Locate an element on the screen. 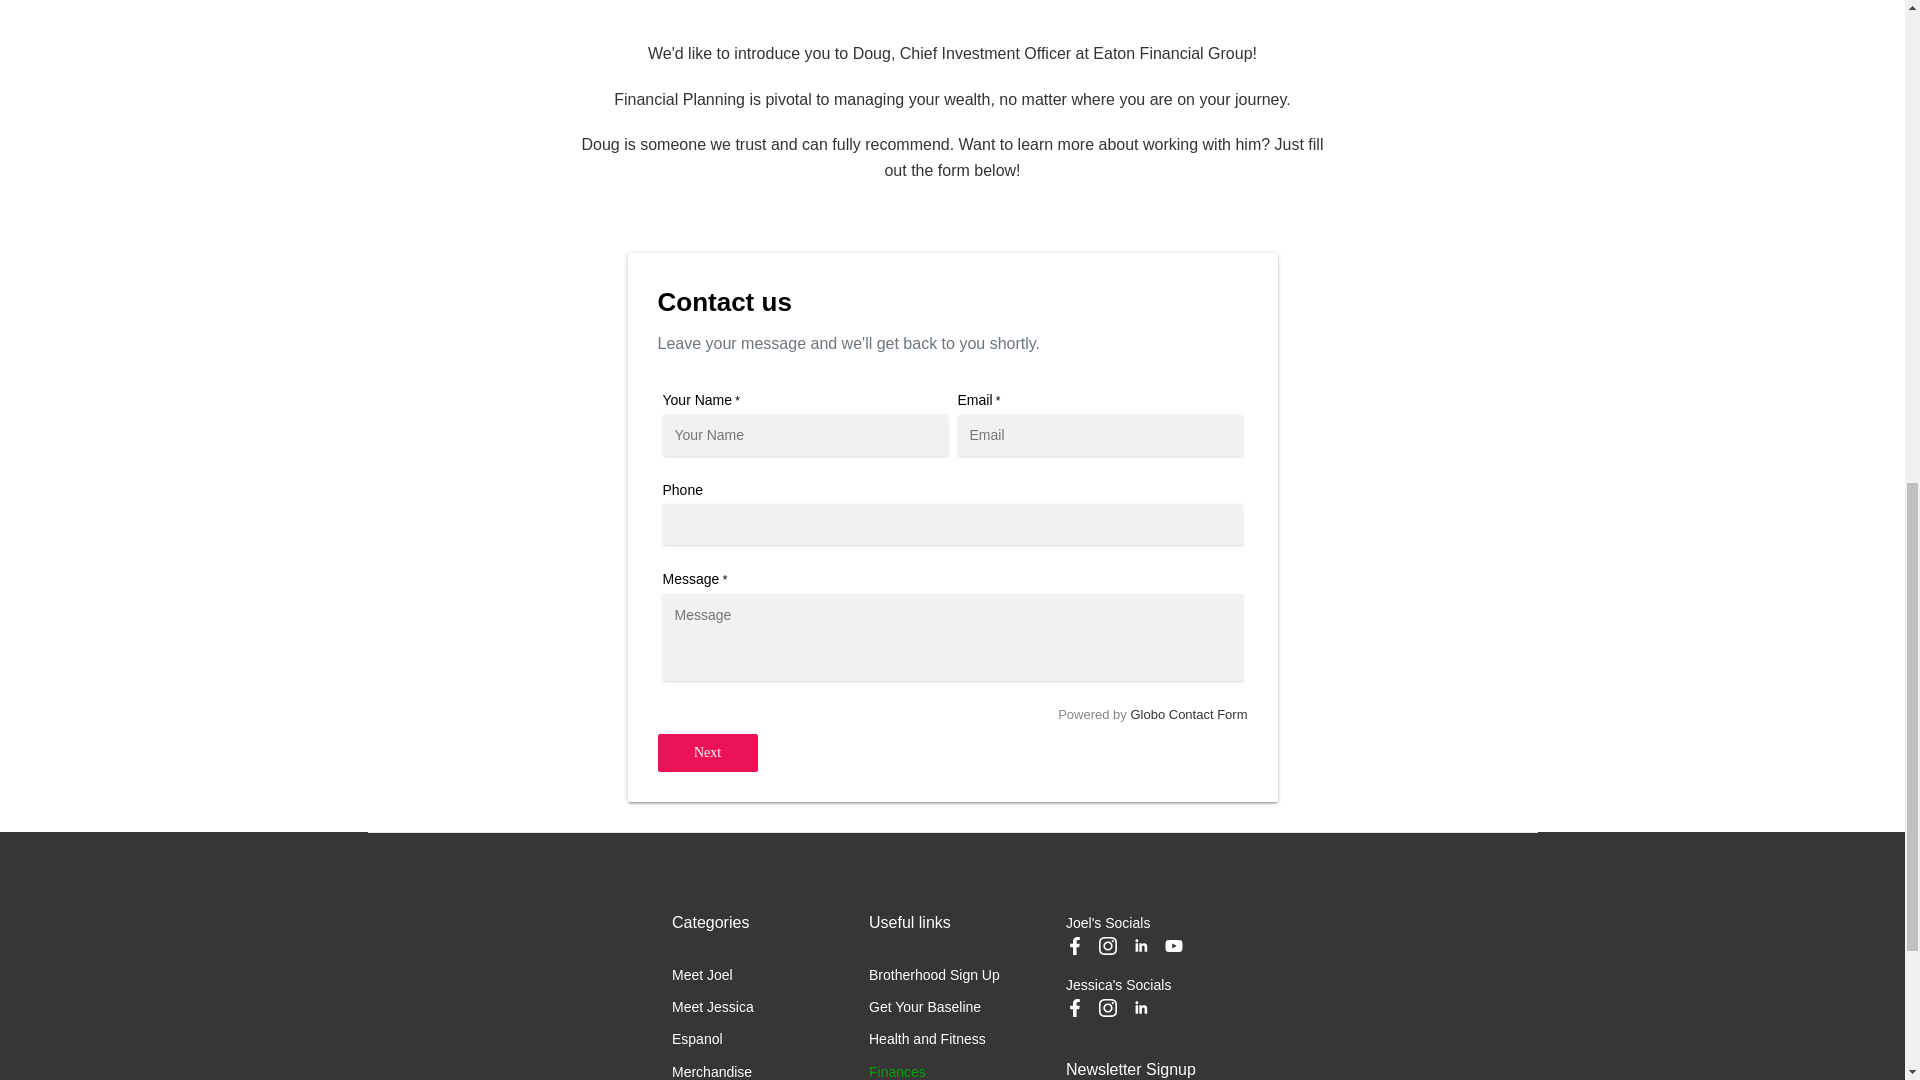 The image size is (1920, 1080). Contact Form is located at coordinates (1208, 714).